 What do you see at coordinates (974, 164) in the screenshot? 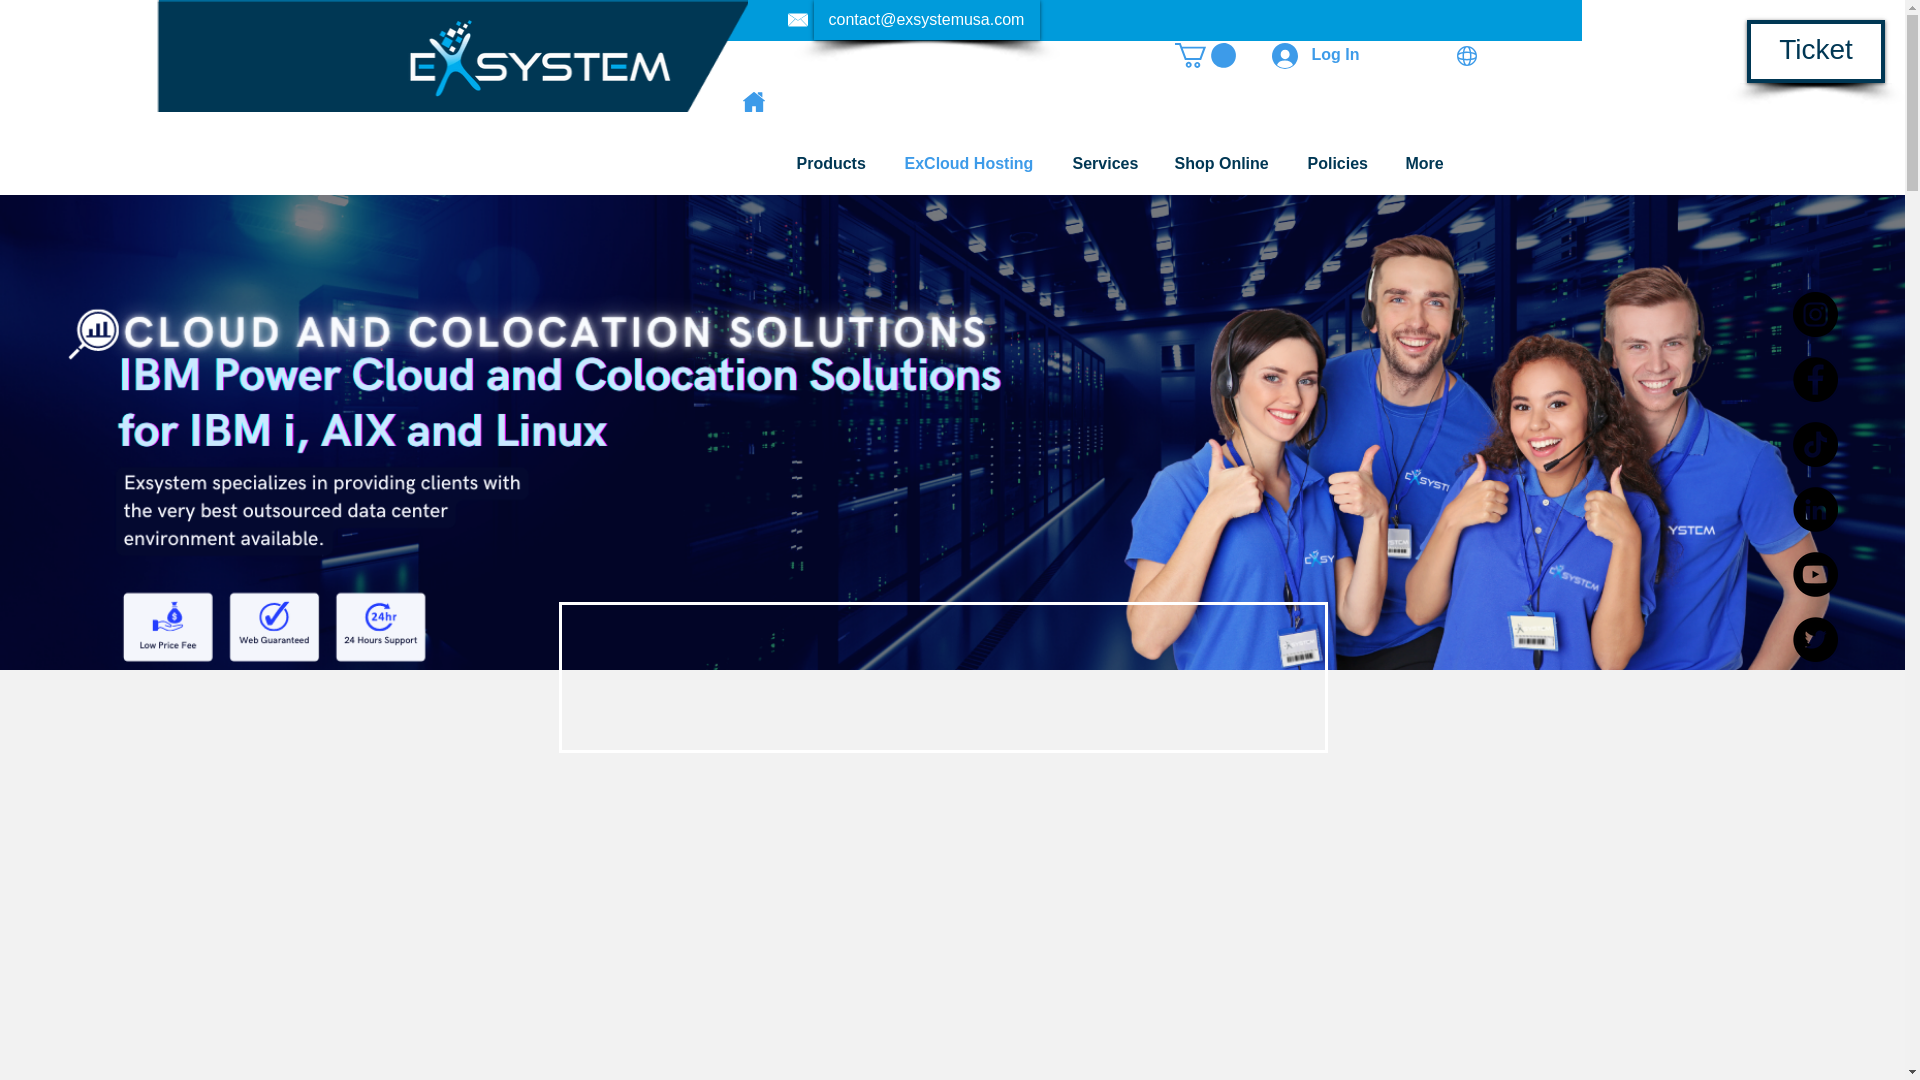
I see `ExCloud Hosting` at bounding box center [974, 164].